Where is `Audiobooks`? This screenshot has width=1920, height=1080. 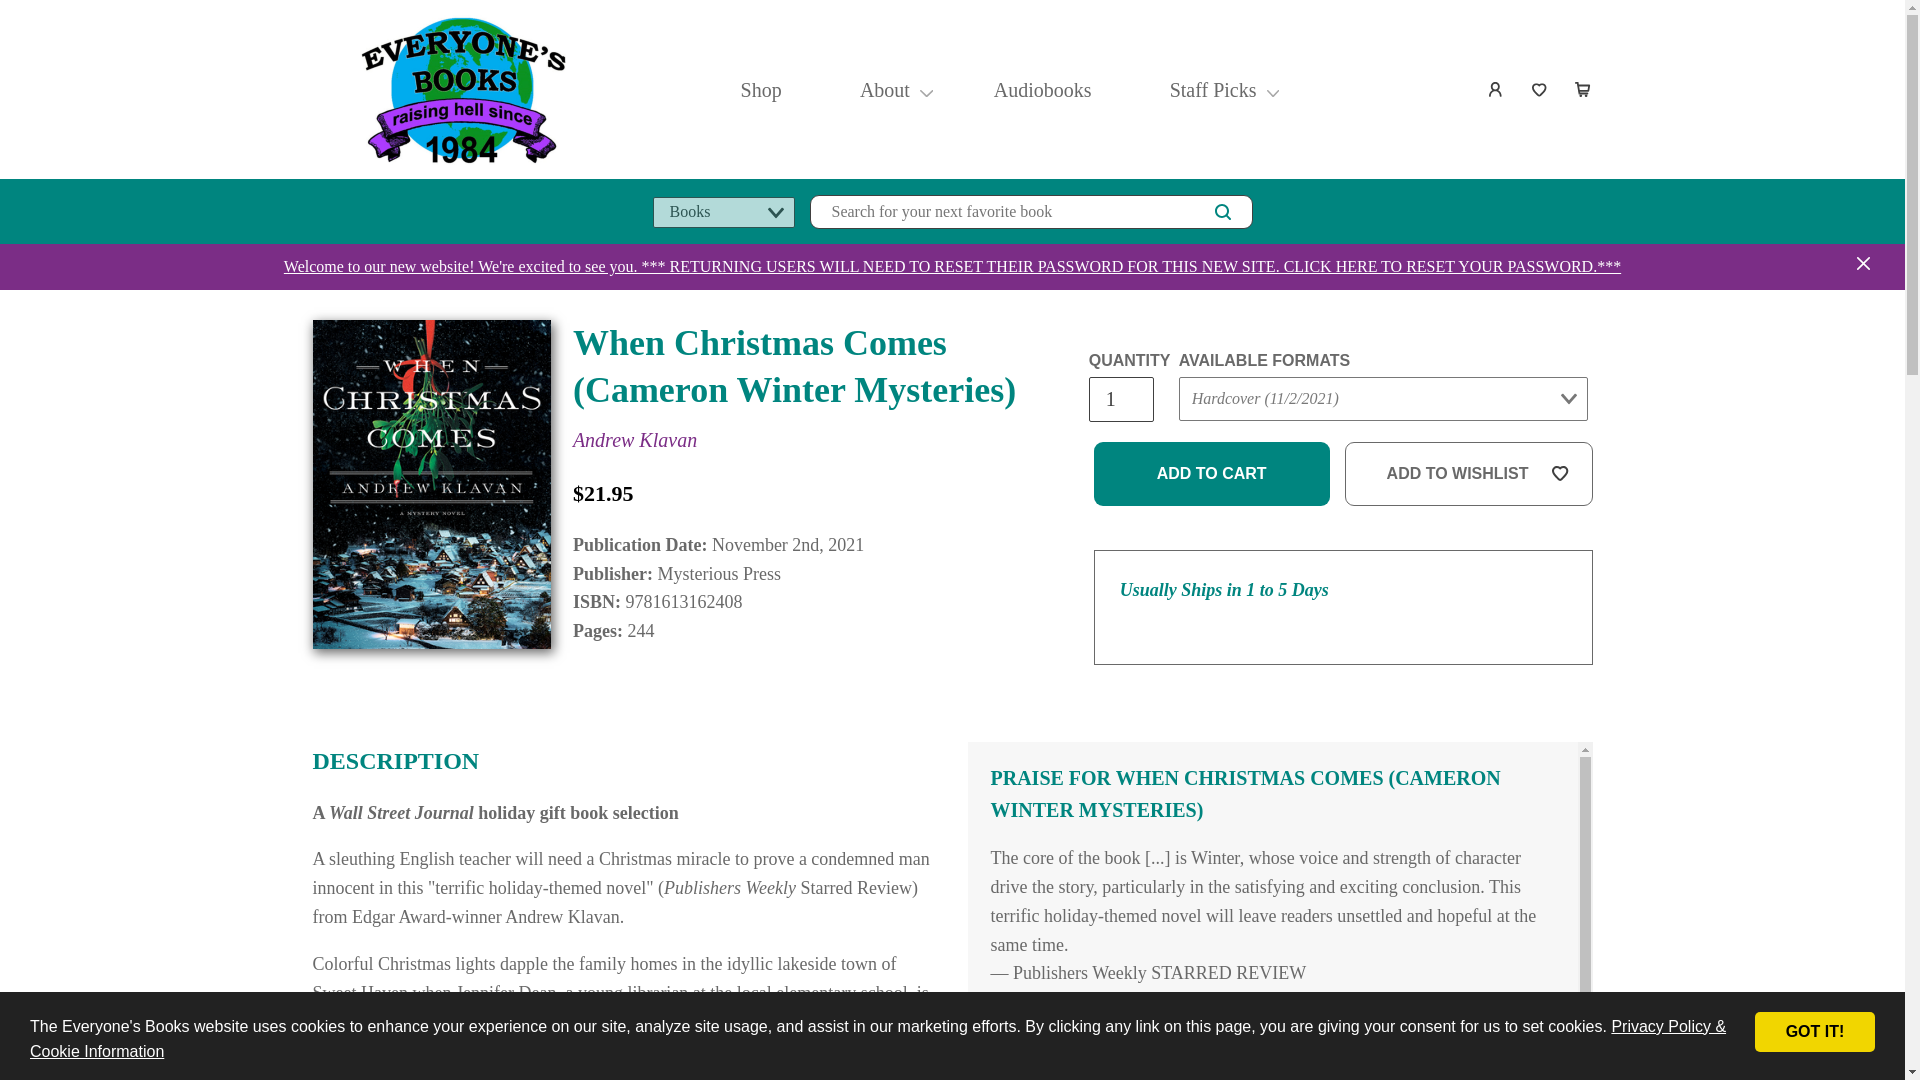 Audiobooks is located at coordinates (1043, 90).